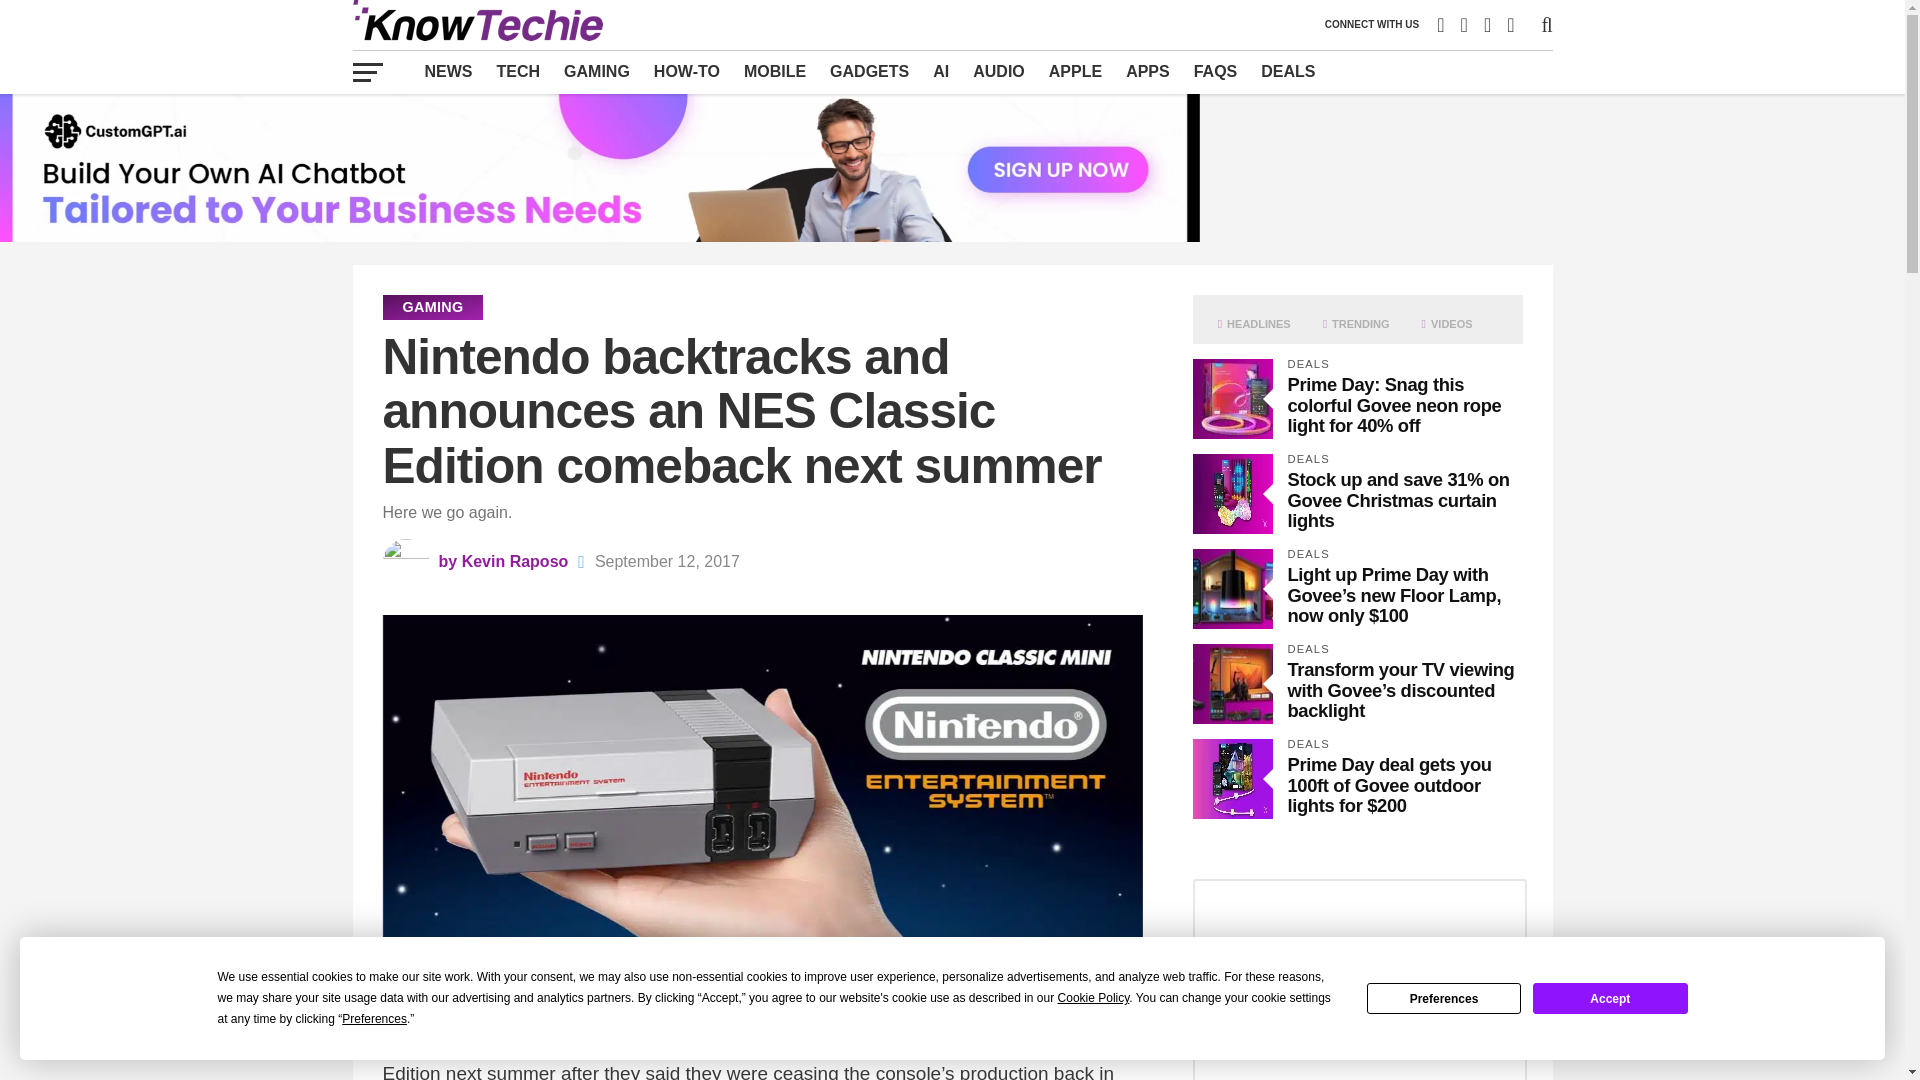 The height and width of the screenshot is (1080, 1920). Describe the element at coordinates (869, 71) in the screenshot. I see `GADGETS` at that location.